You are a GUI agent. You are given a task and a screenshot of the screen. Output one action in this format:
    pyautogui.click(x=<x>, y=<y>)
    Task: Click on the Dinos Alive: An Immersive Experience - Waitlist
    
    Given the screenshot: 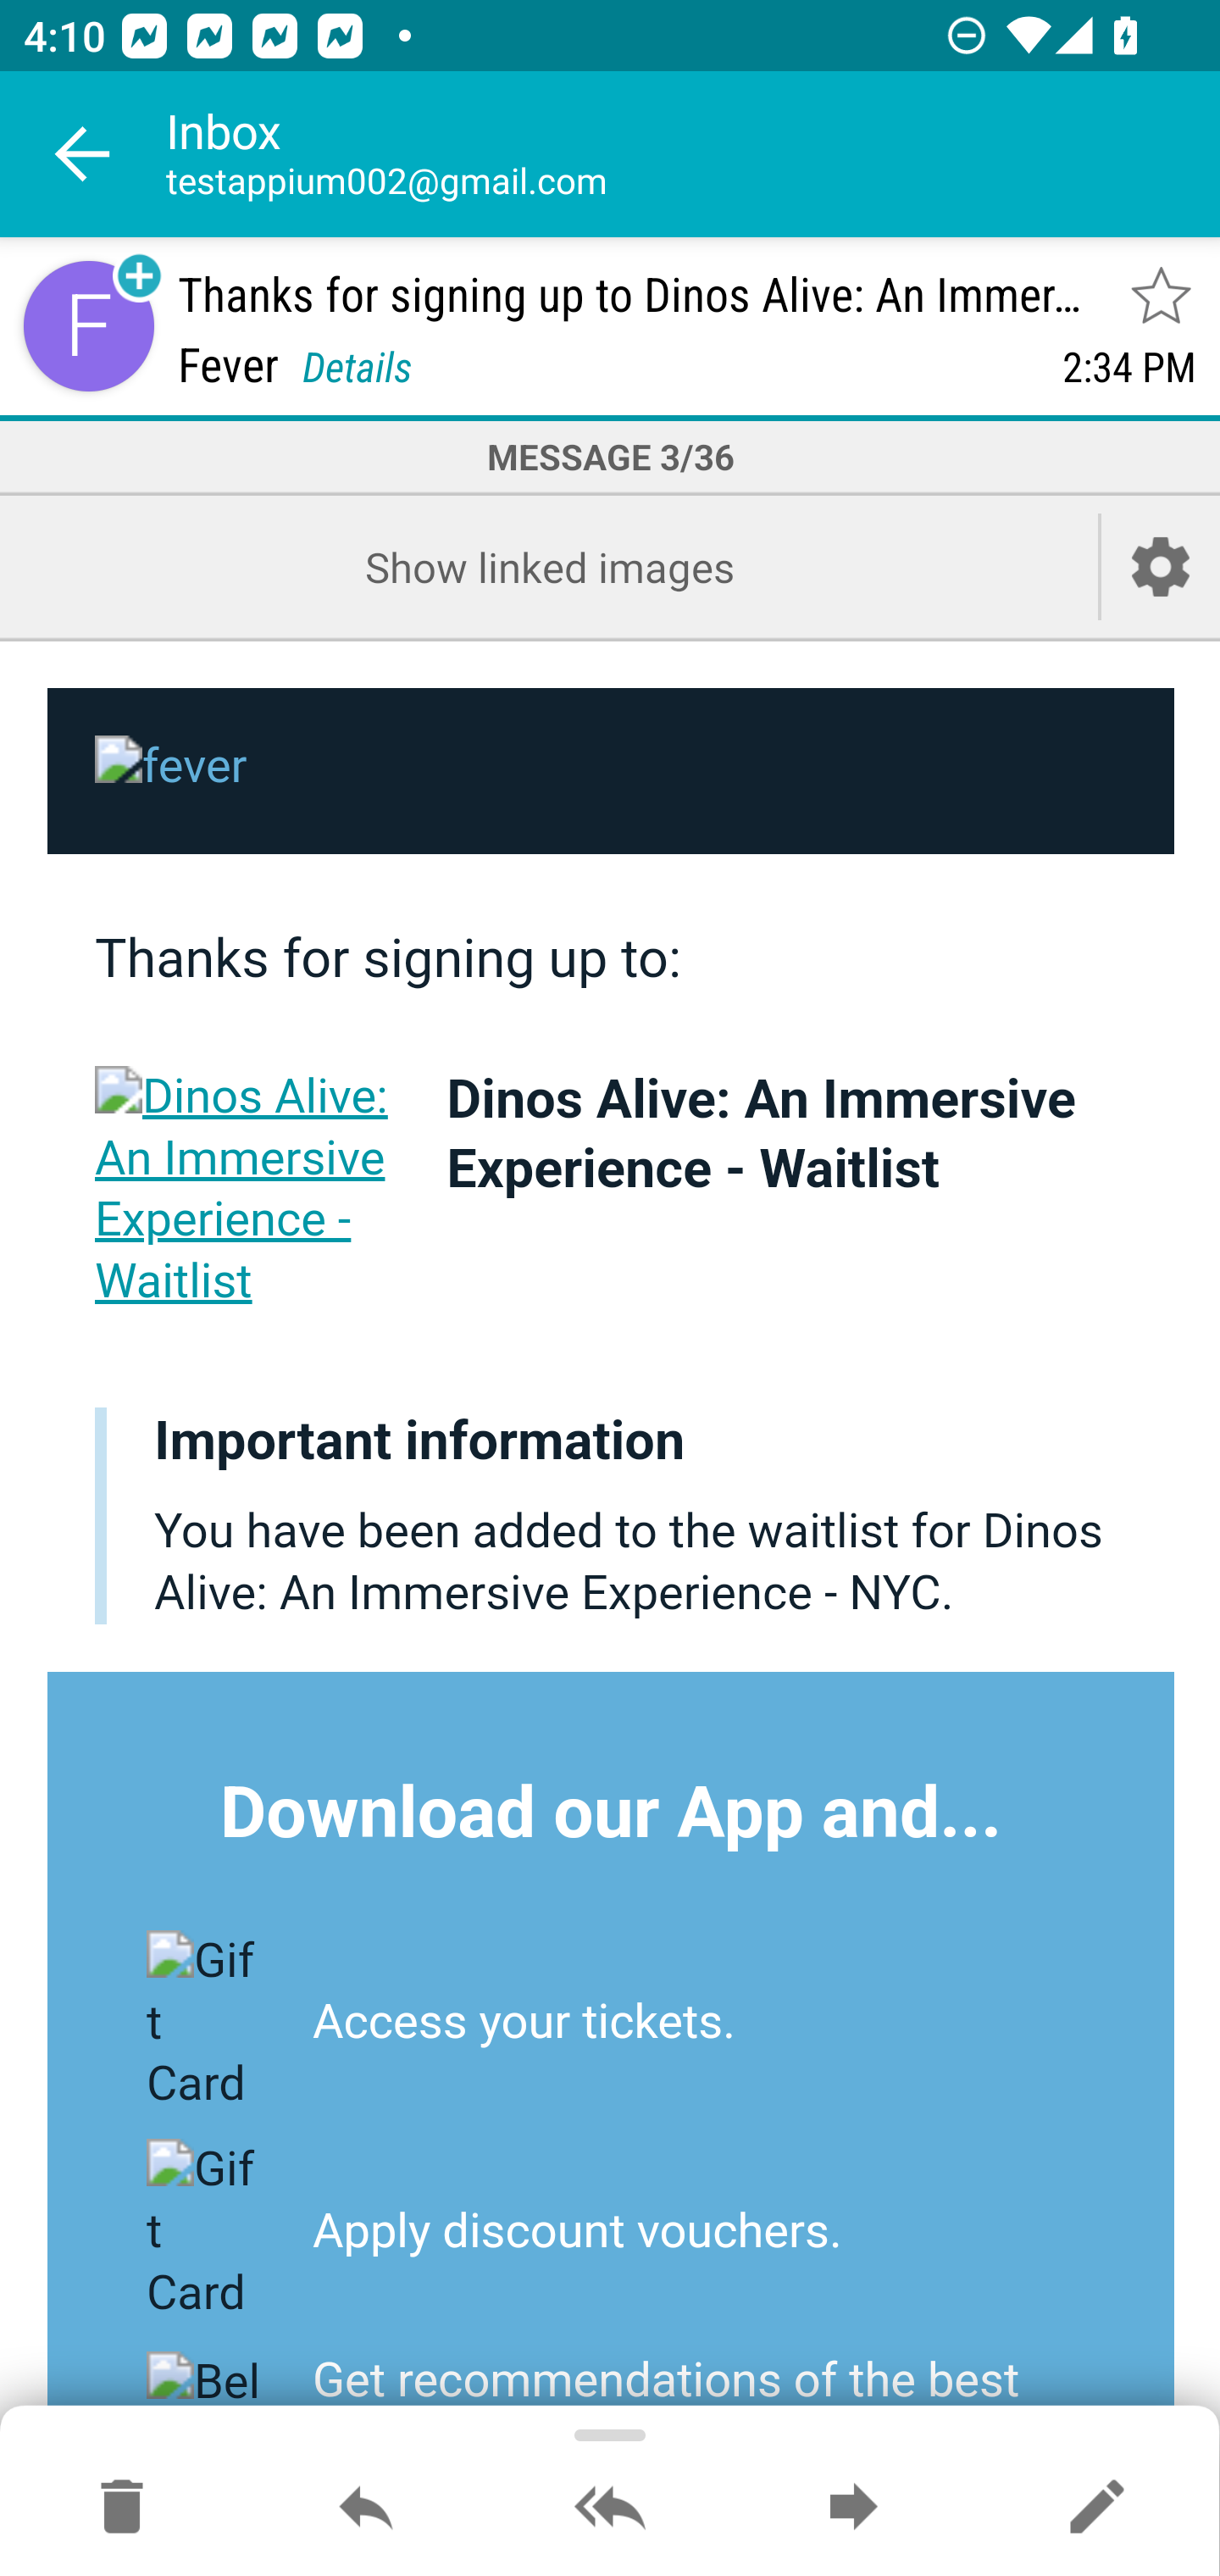 What is the action you would take?
    pyautogui.click(x=247, y=1188)
    